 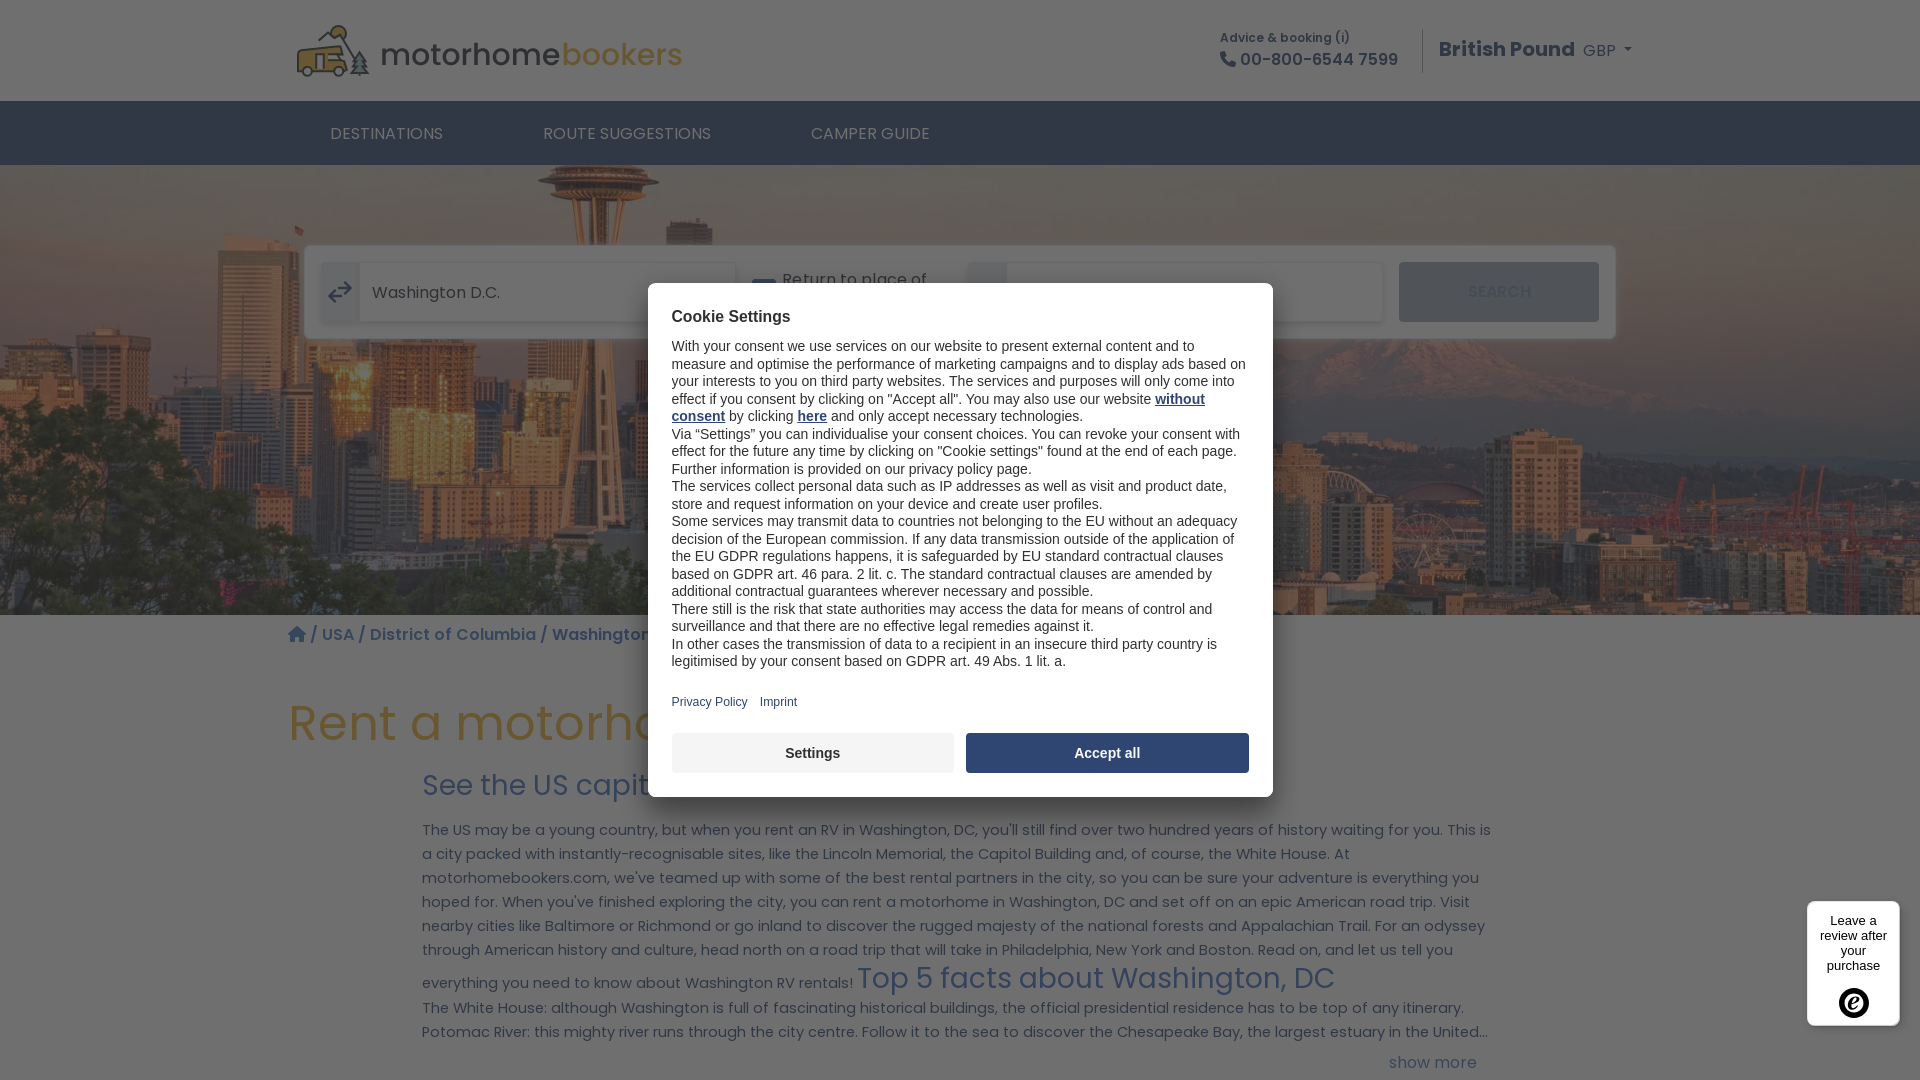 What do you see at coordinates (1194, 292) in the screenshot?
I see `from
to` at bounding box center [1194, 292].